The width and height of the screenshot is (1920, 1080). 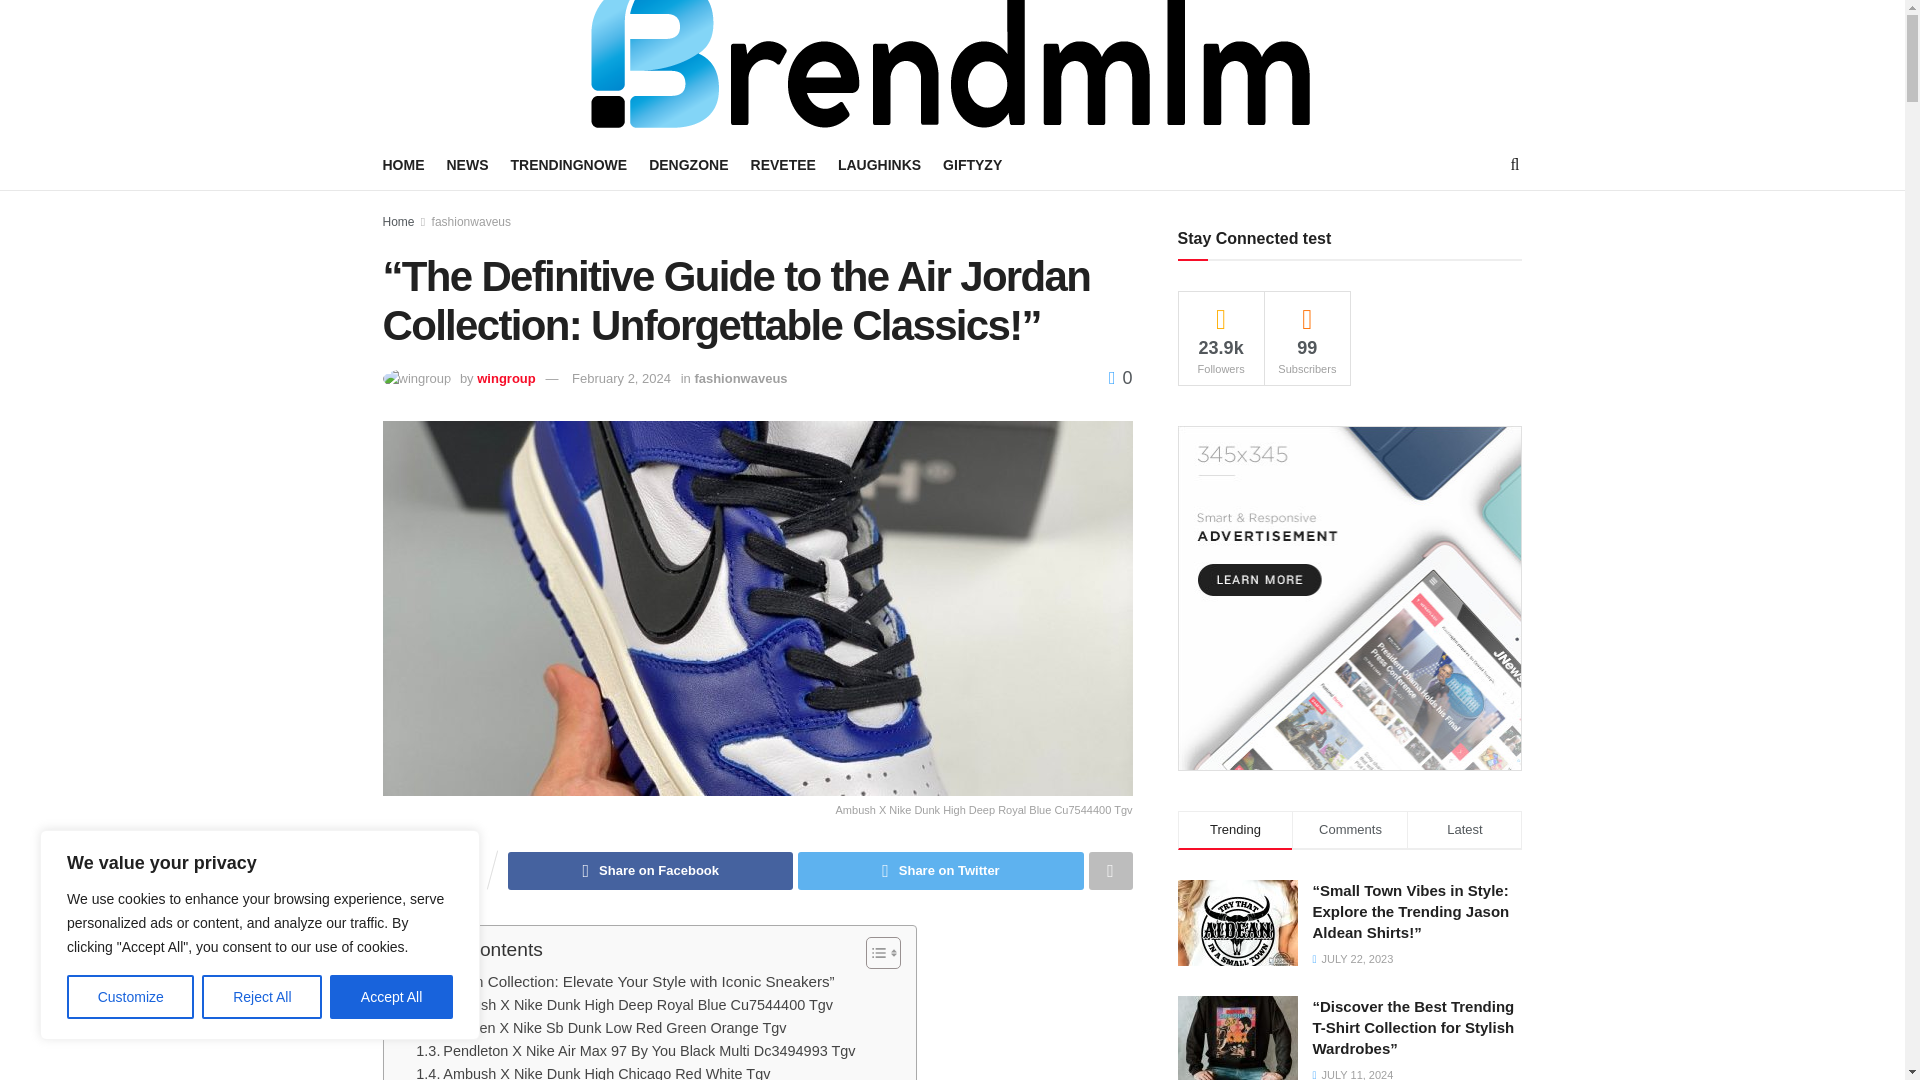 What do you see at coordinates (688, 165) in the screenshot?
I see `DENGZONE` at bounding box center [688, 165].